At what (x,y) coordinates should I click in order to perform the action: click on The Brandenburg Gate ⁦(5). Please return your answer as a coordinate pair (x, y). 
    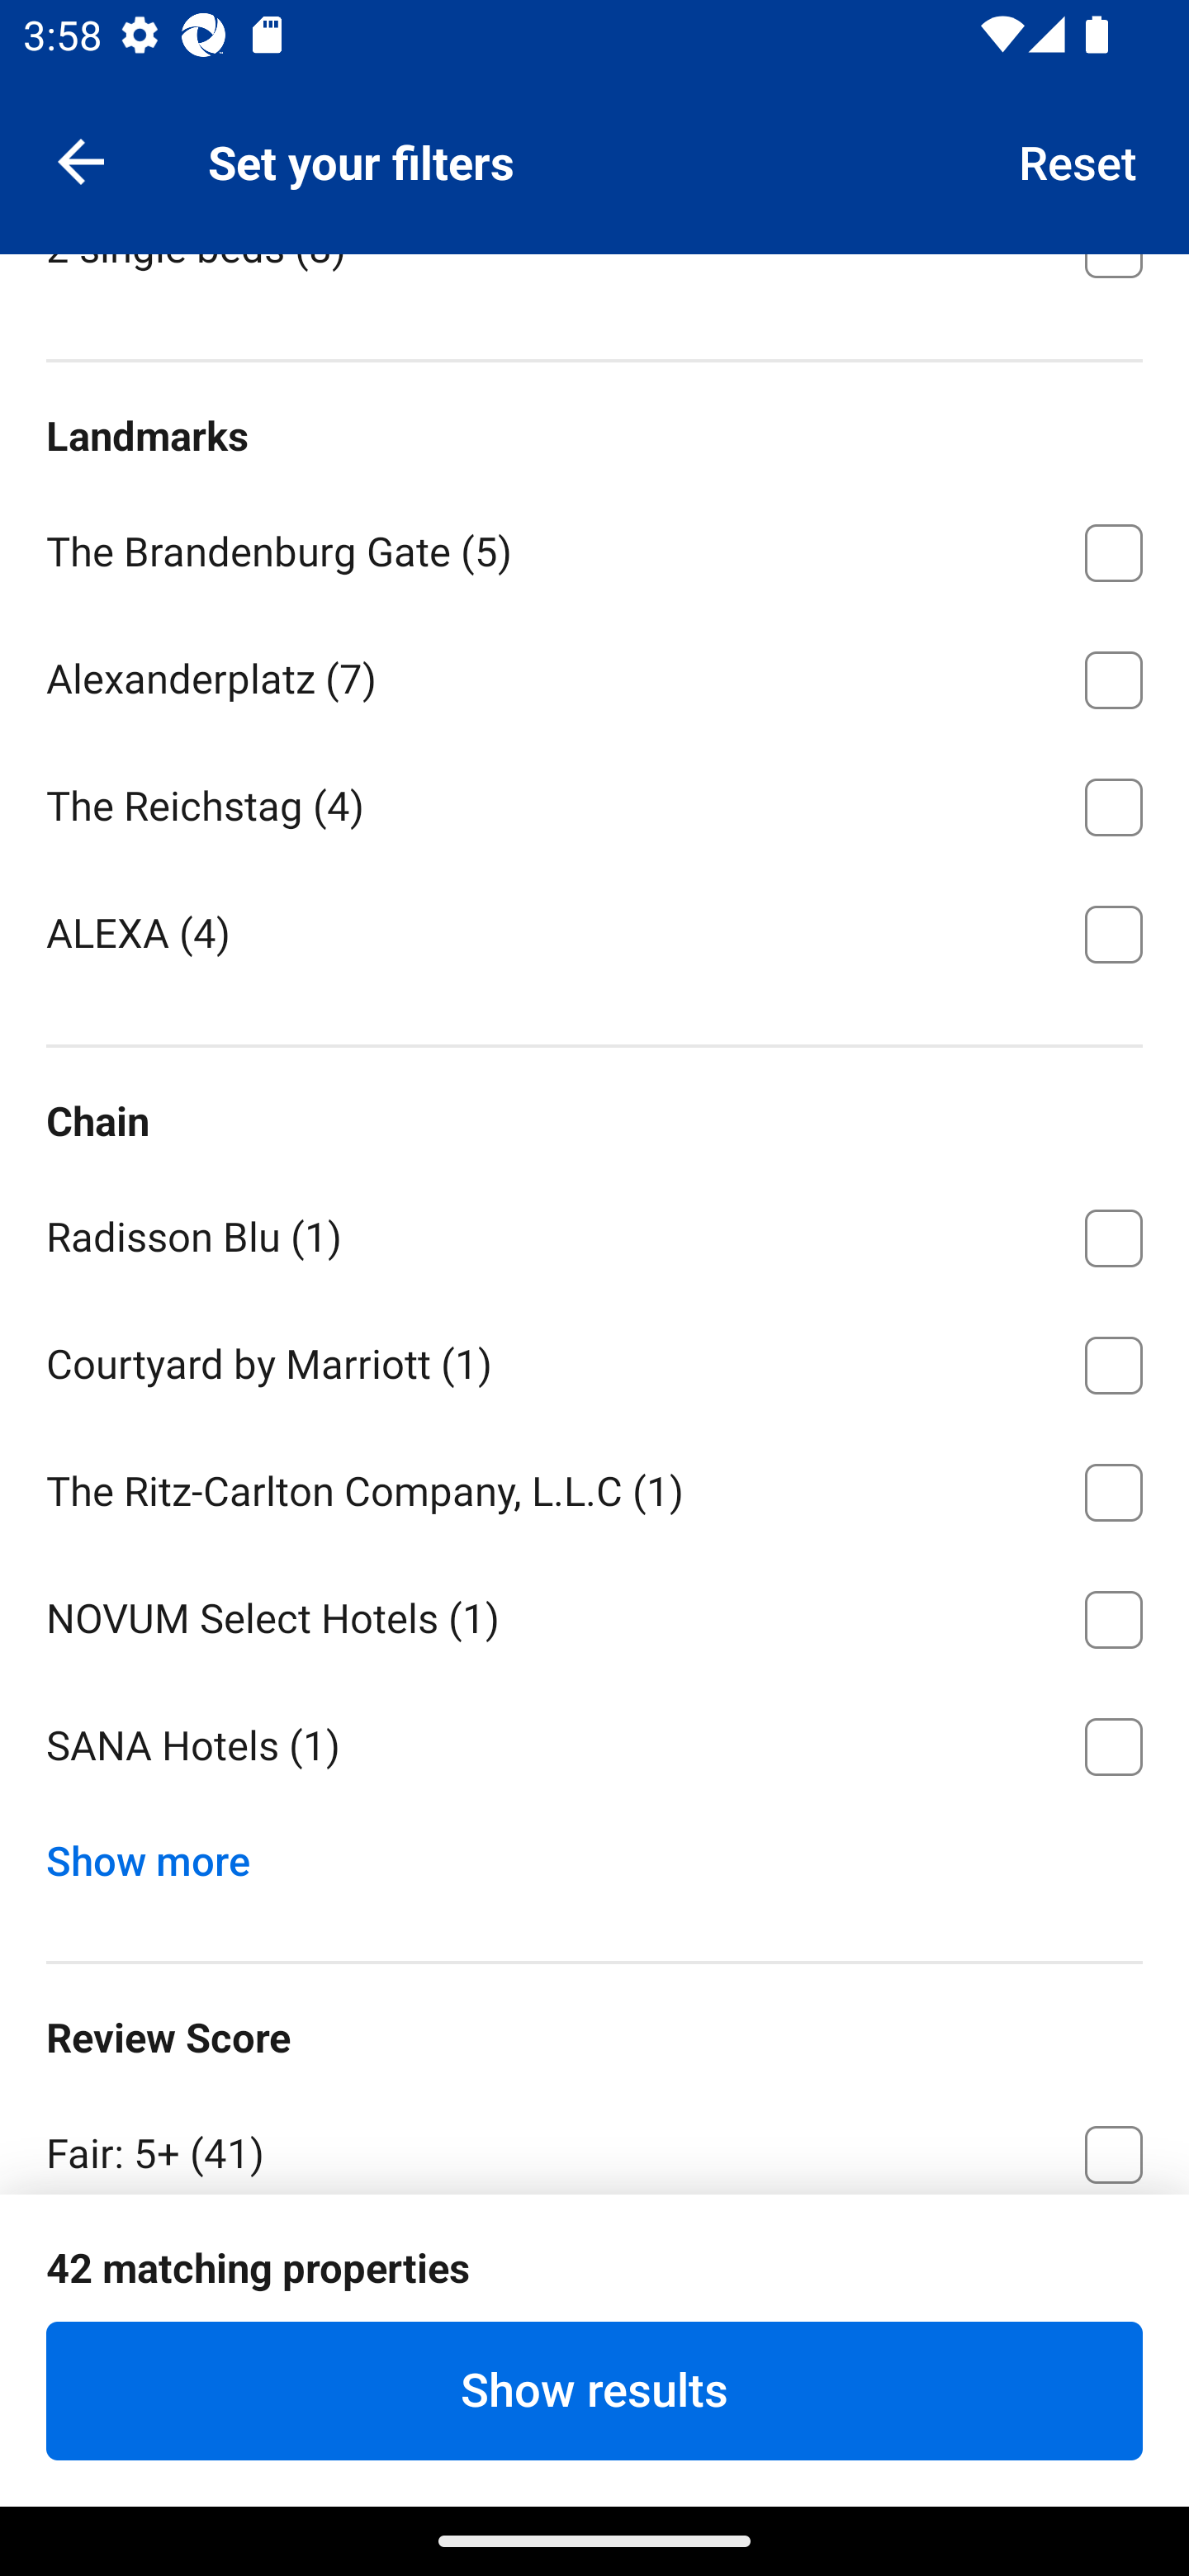
    Looking at the image, I should click on (594, 547).